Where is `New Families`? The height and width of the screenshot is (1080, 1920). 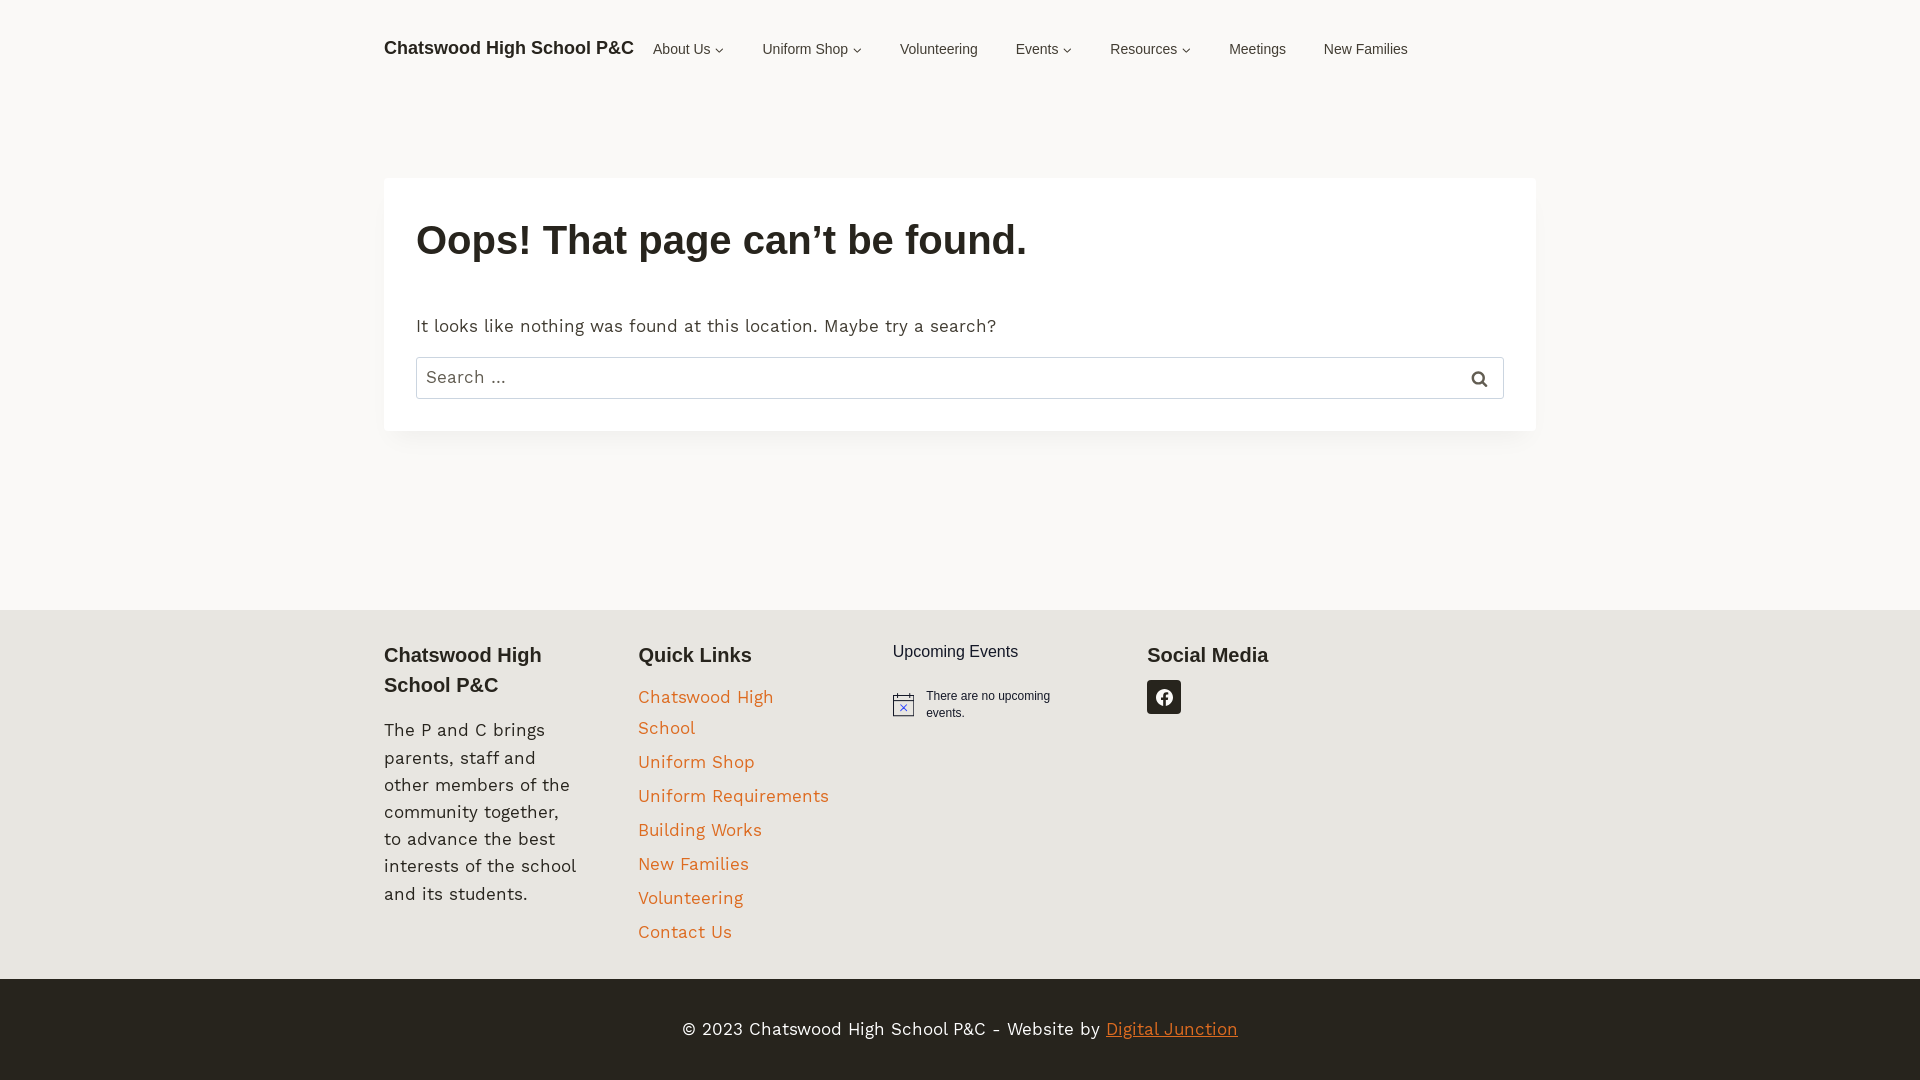
New Families is located at coordinates (735, 864).